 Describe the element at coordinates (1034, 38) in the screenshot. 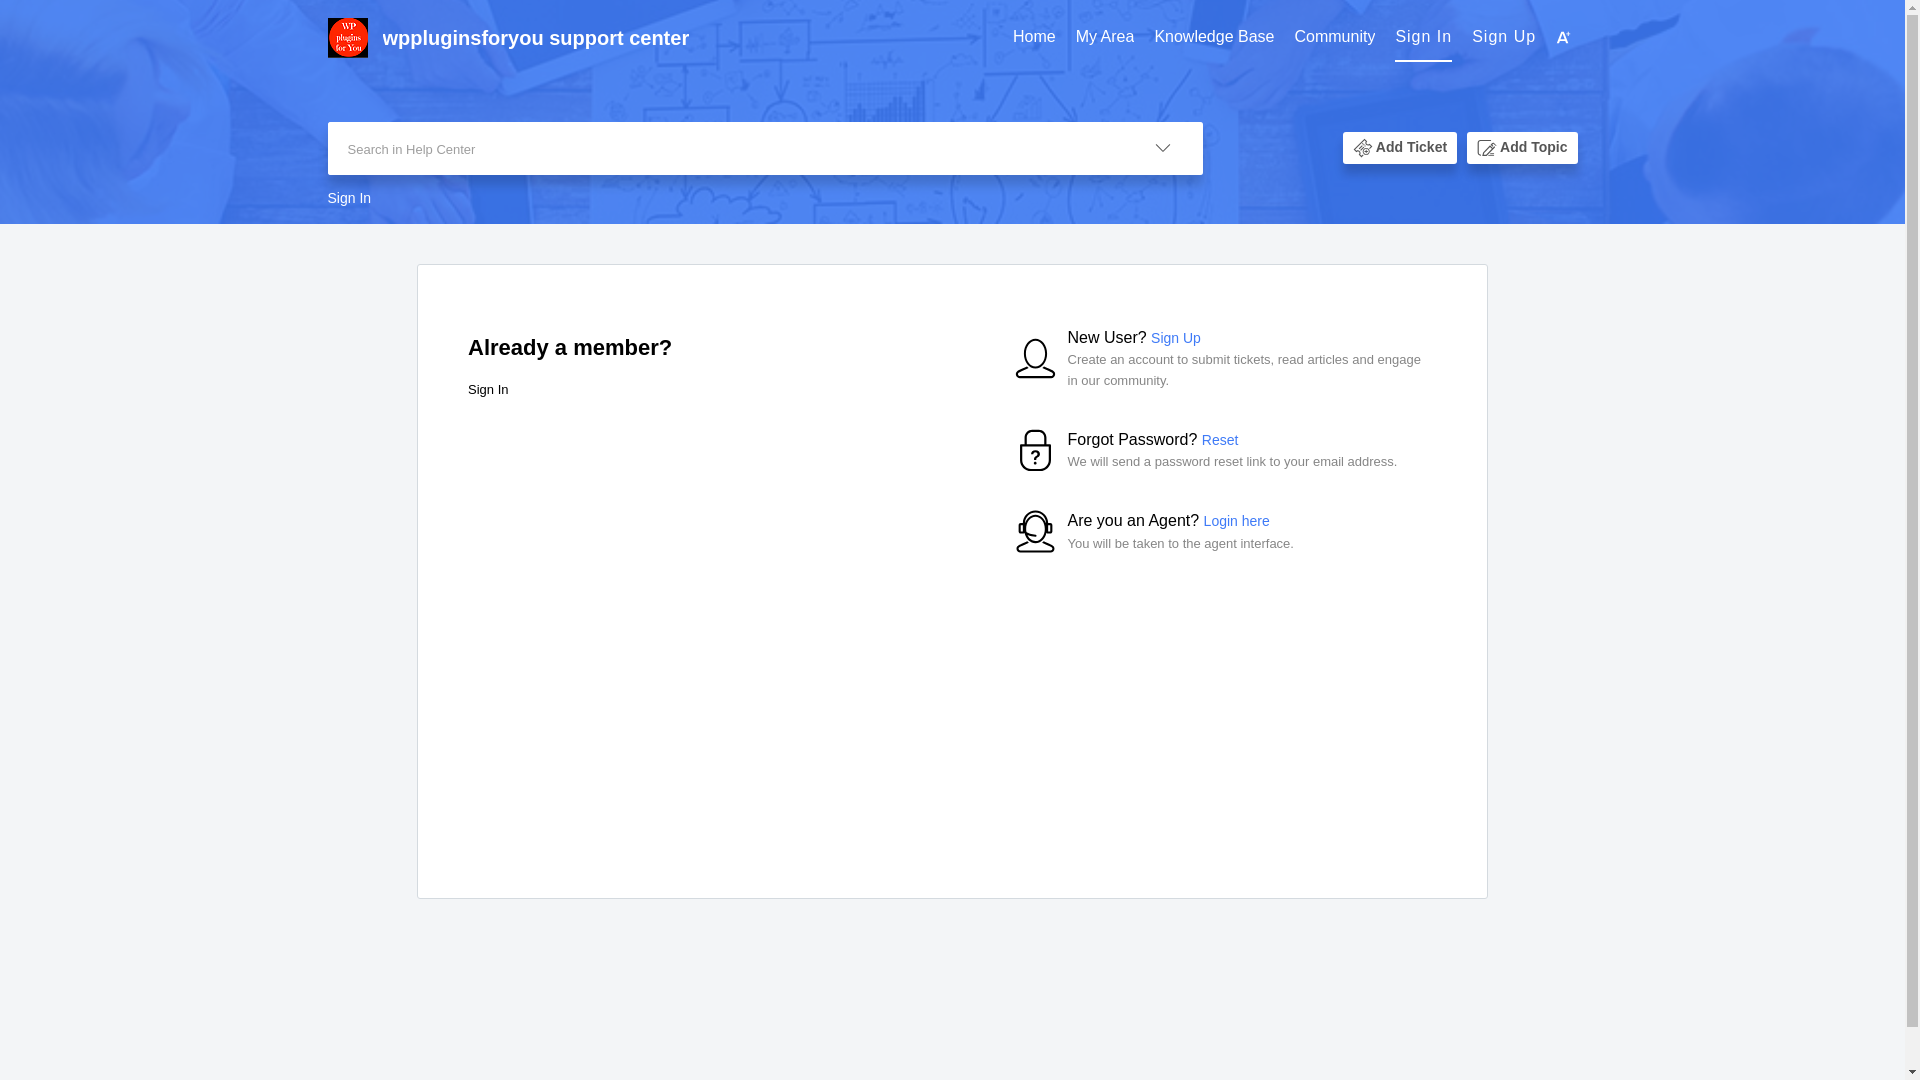

I see `Home` at that location.